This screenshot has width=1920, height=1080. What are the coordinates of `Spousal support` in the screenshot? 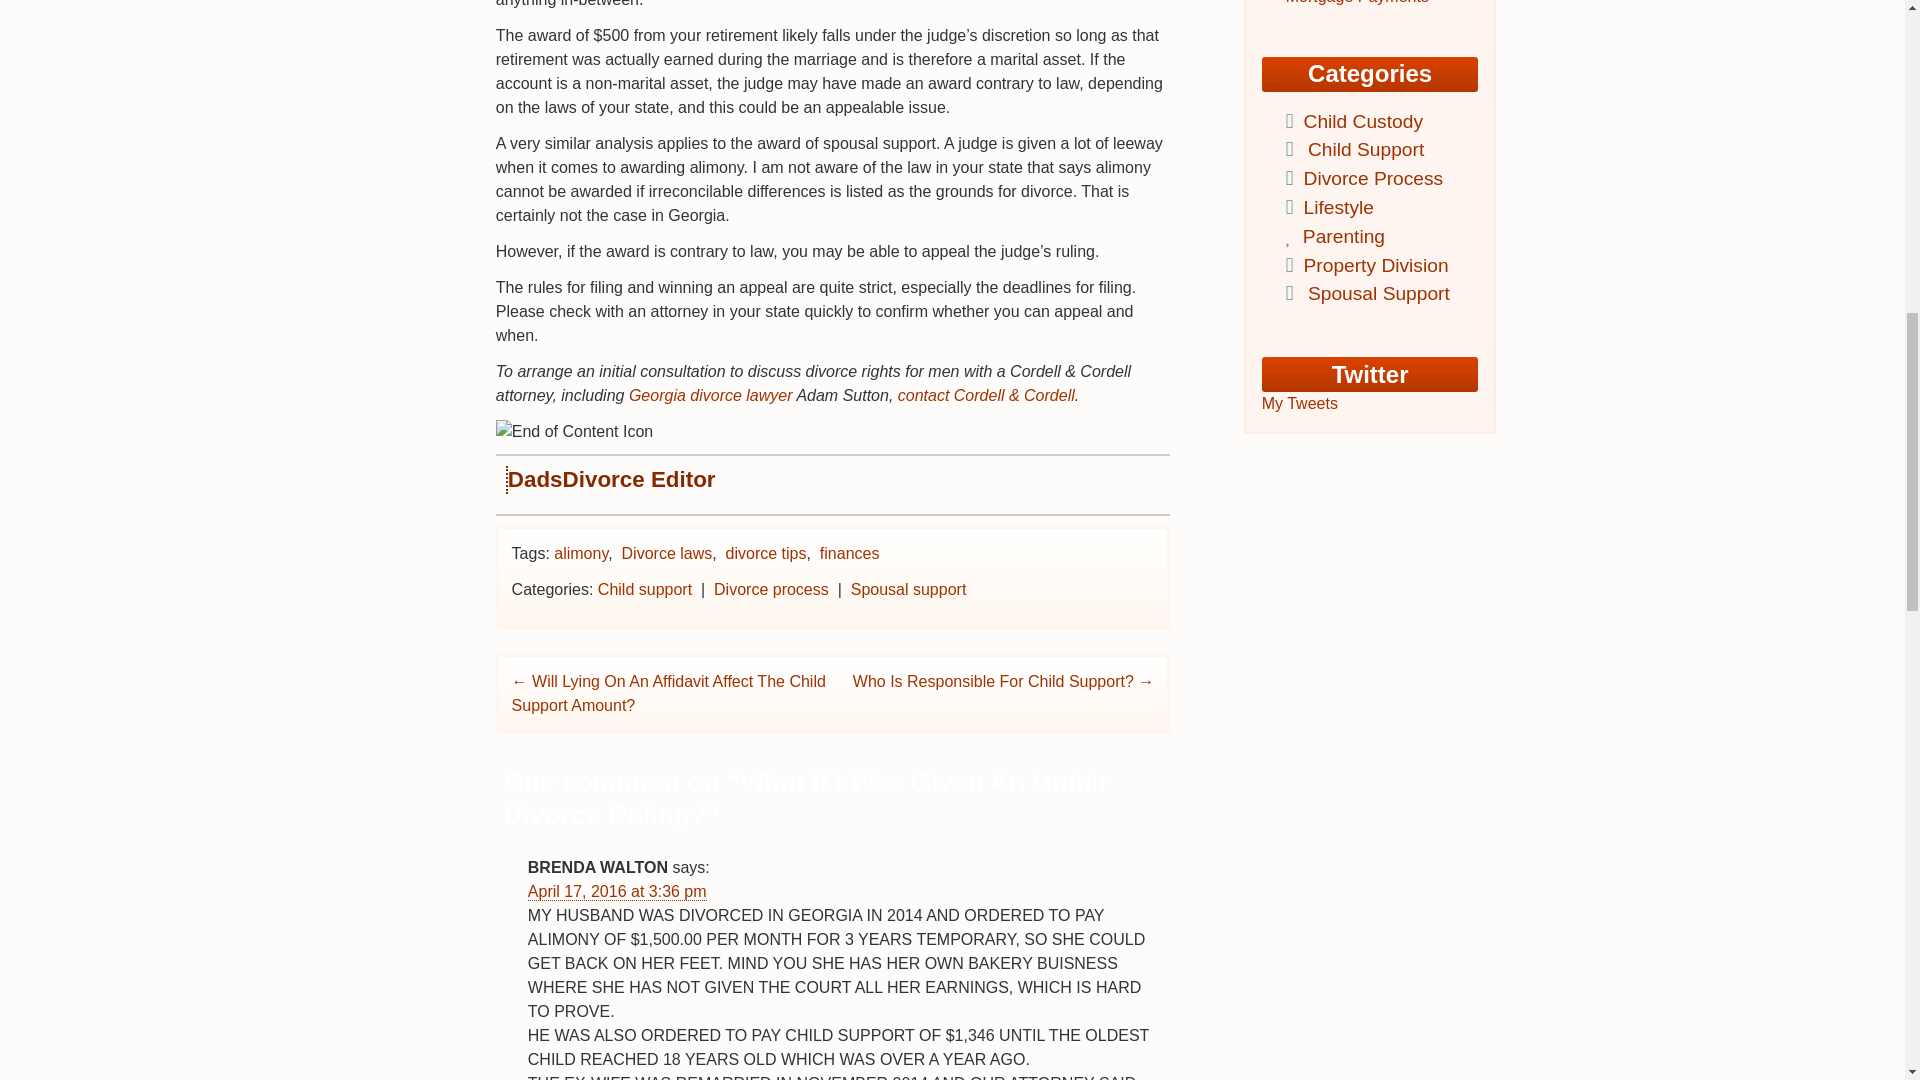 It's located at (908, 590).